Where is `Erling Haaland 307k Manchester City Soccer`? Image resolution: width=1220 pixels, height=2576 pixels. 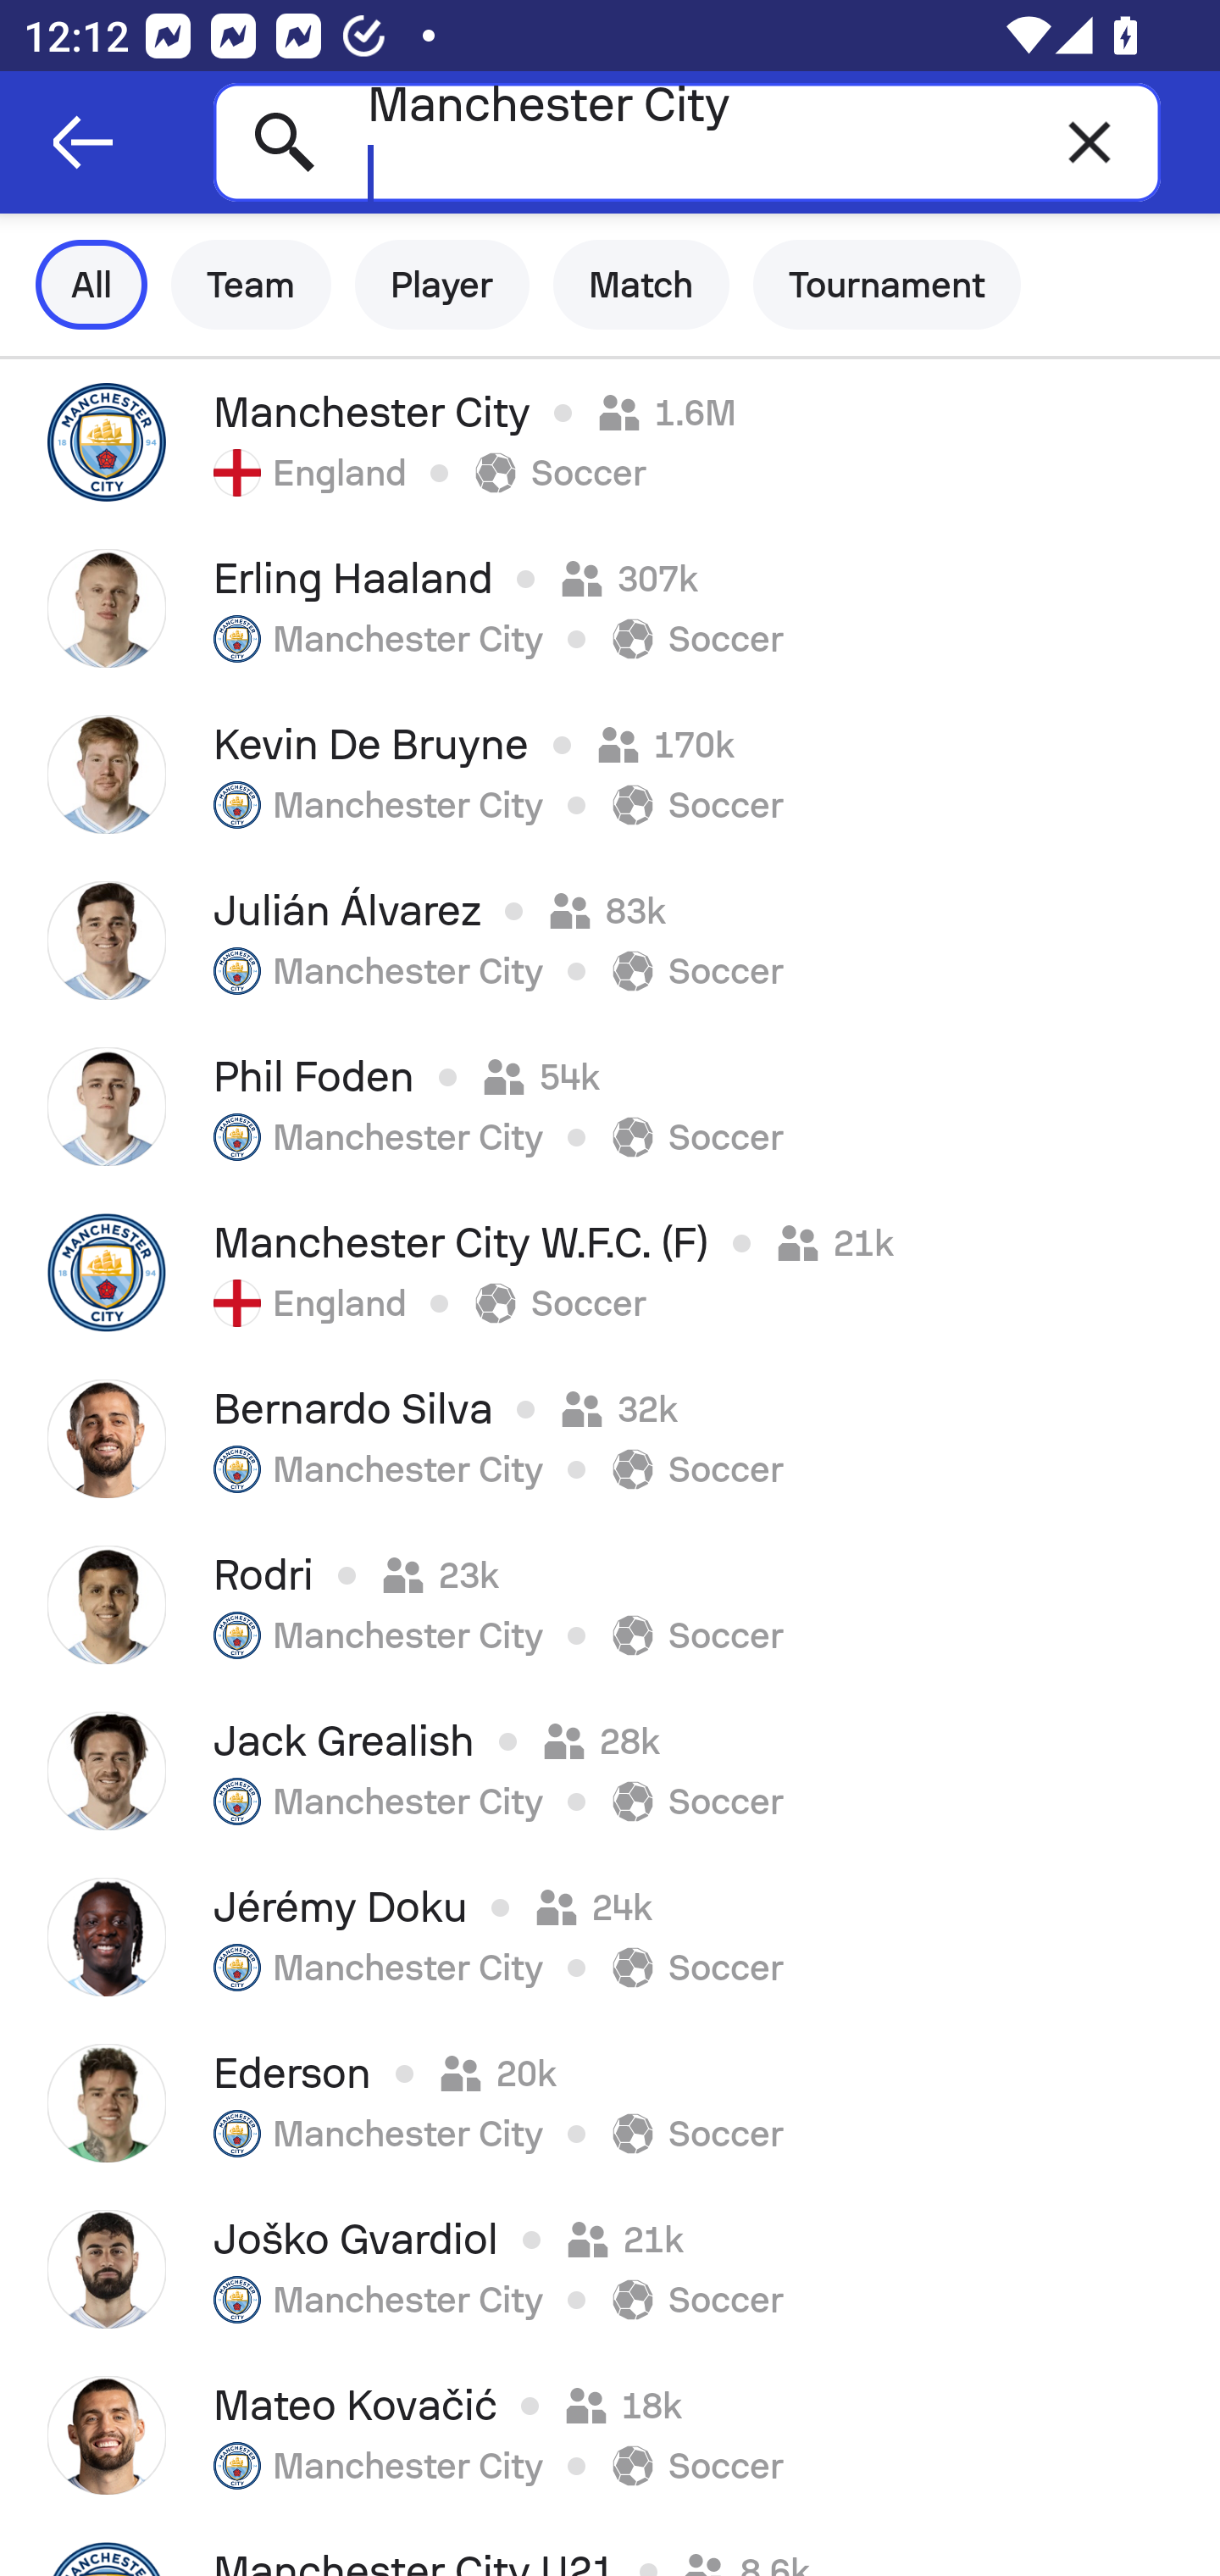 Erling Haaland 307k Manchester City Soccer is located at coordinates (610, 608).